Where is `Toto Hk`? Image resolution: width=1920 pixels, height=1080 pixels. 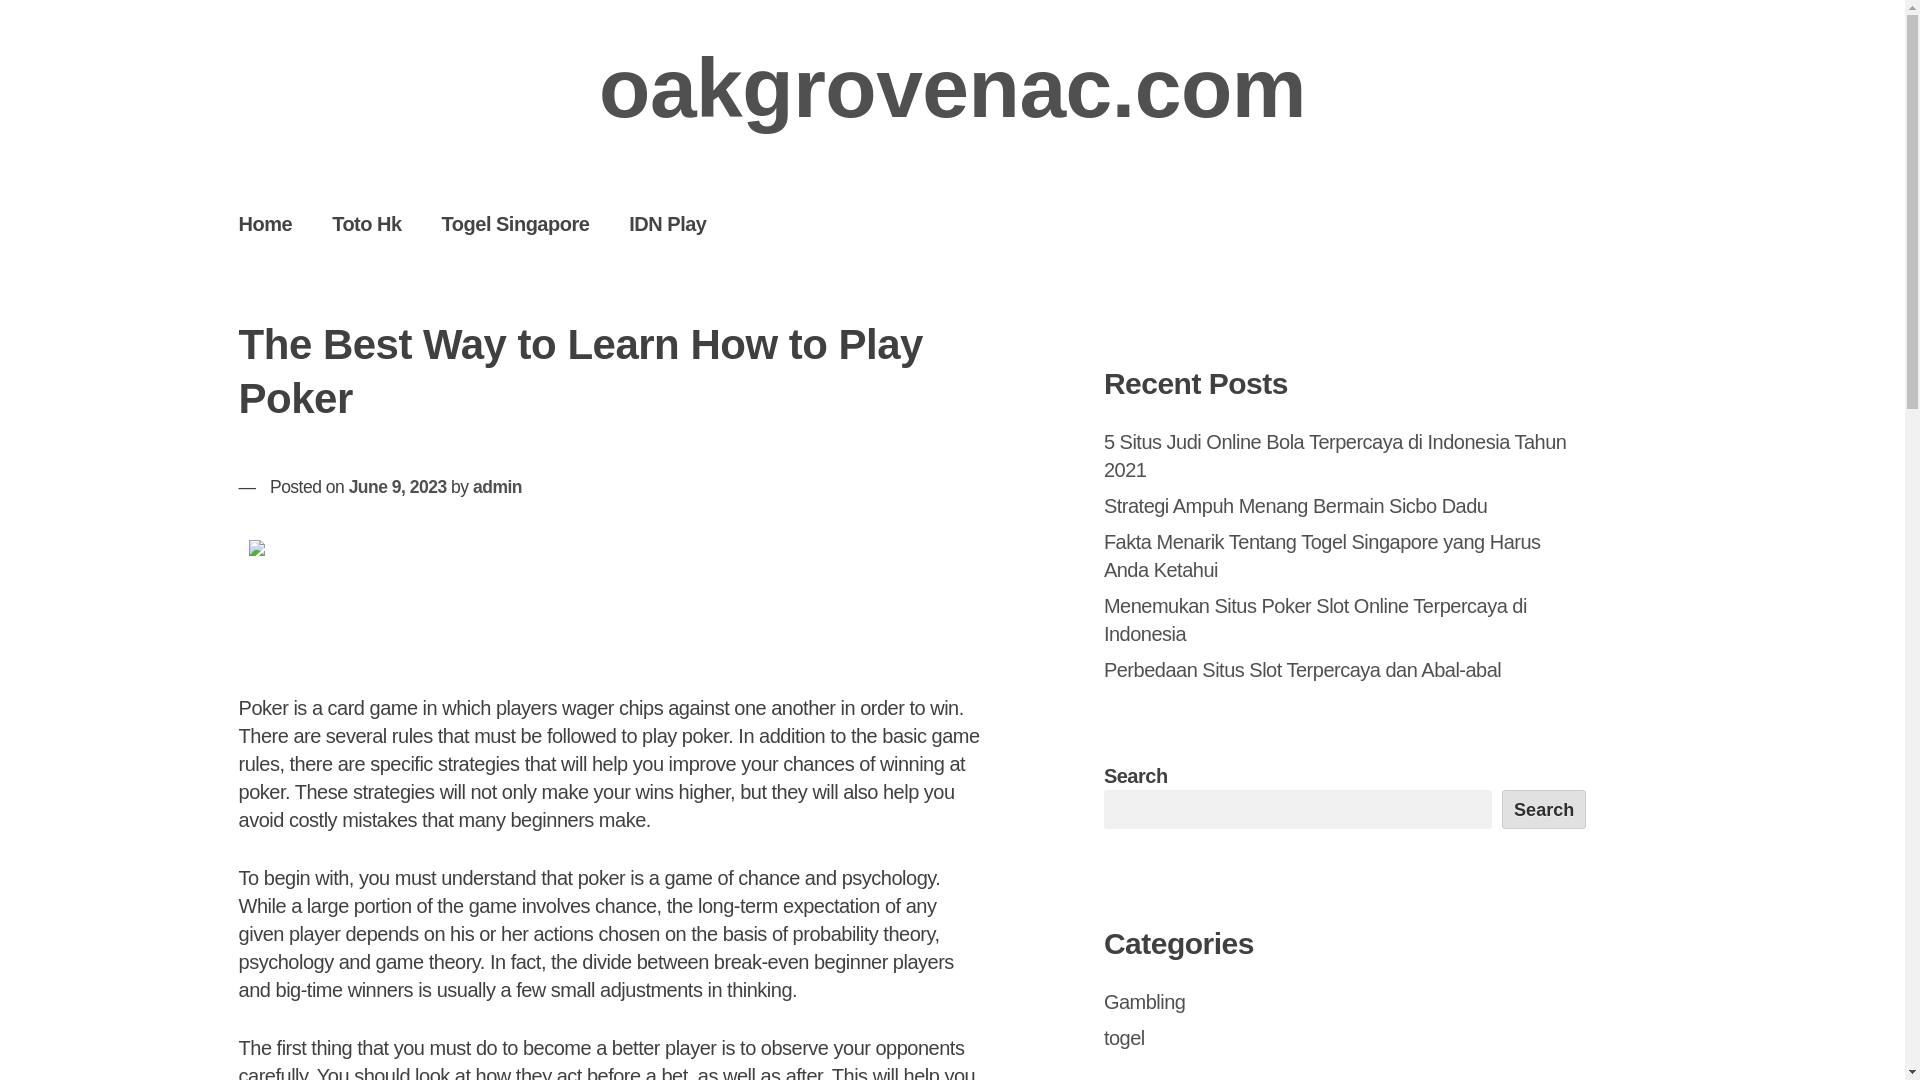
Toto Hk is located at coordinates (366, 223).